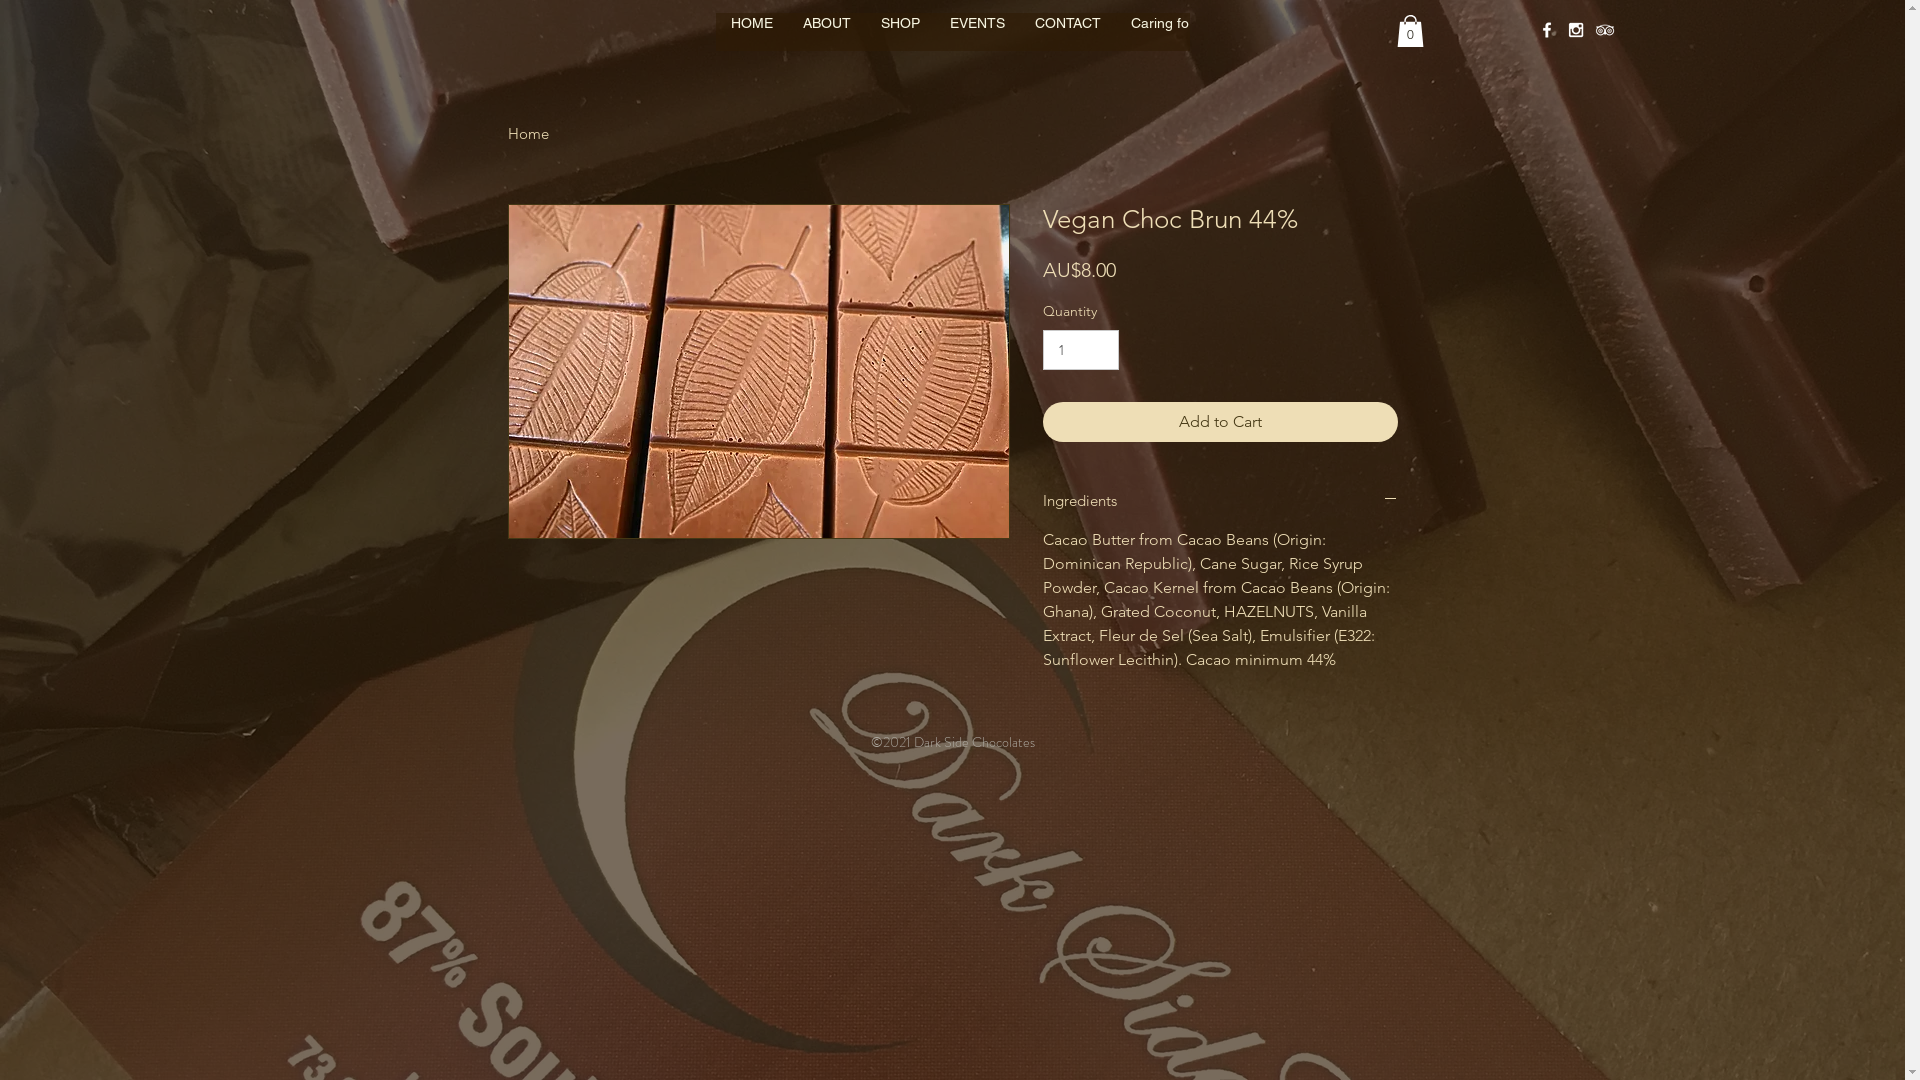 Image resolution: width=1920 pixels, height=1080 pixels. What do you see at coordinates (1220, 422) in the screenshot?
I see `Add to Cart` at bounding box center [1220, 422].